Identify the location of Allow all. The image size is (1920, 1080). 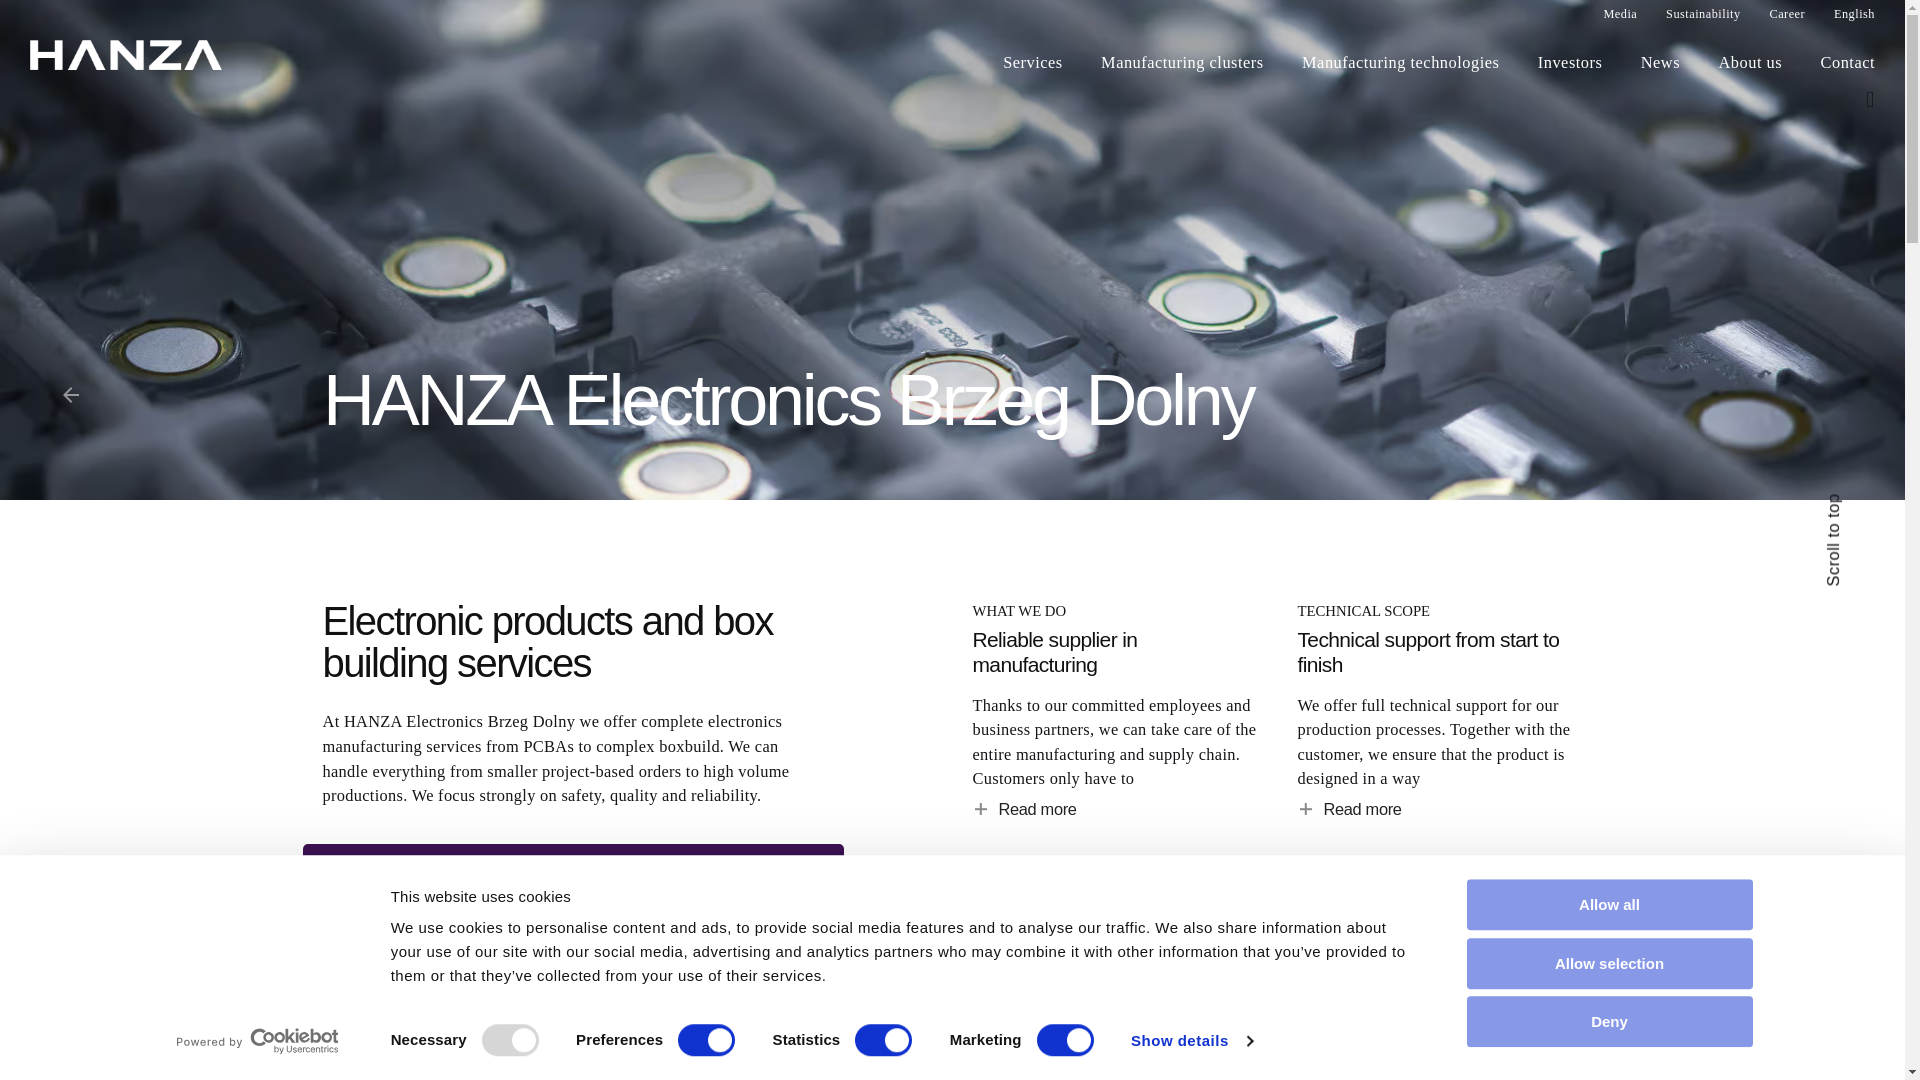
(1608, 904).